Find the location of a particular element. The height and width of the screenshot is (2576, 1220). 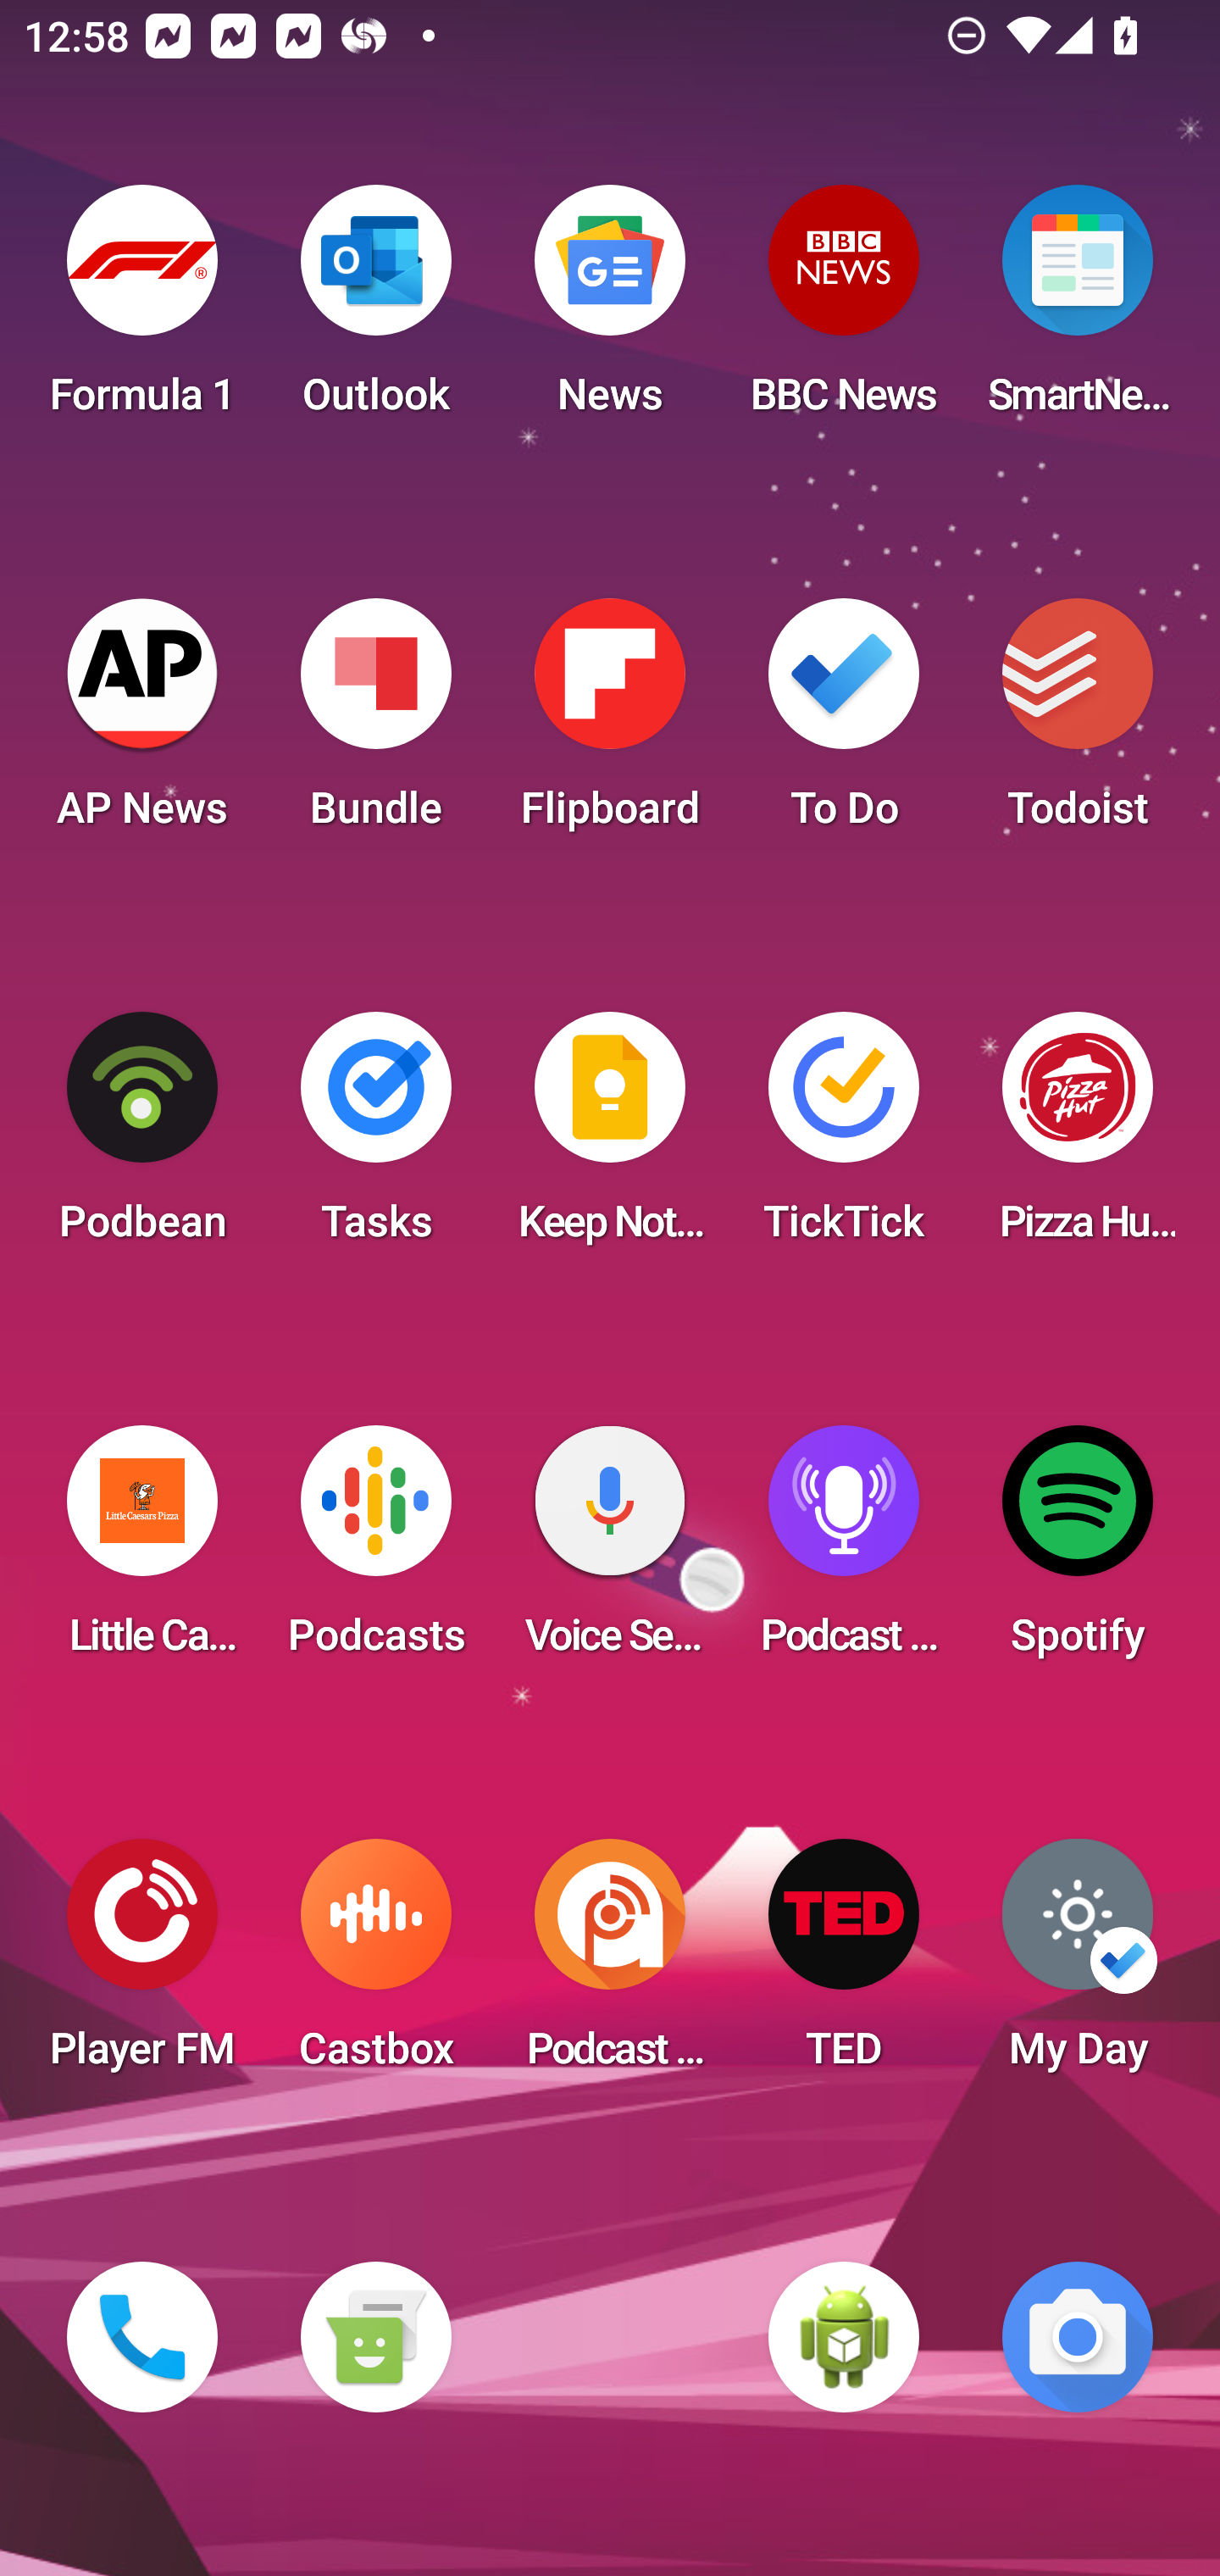

Podcasts is located at coordinates (375, 1551).